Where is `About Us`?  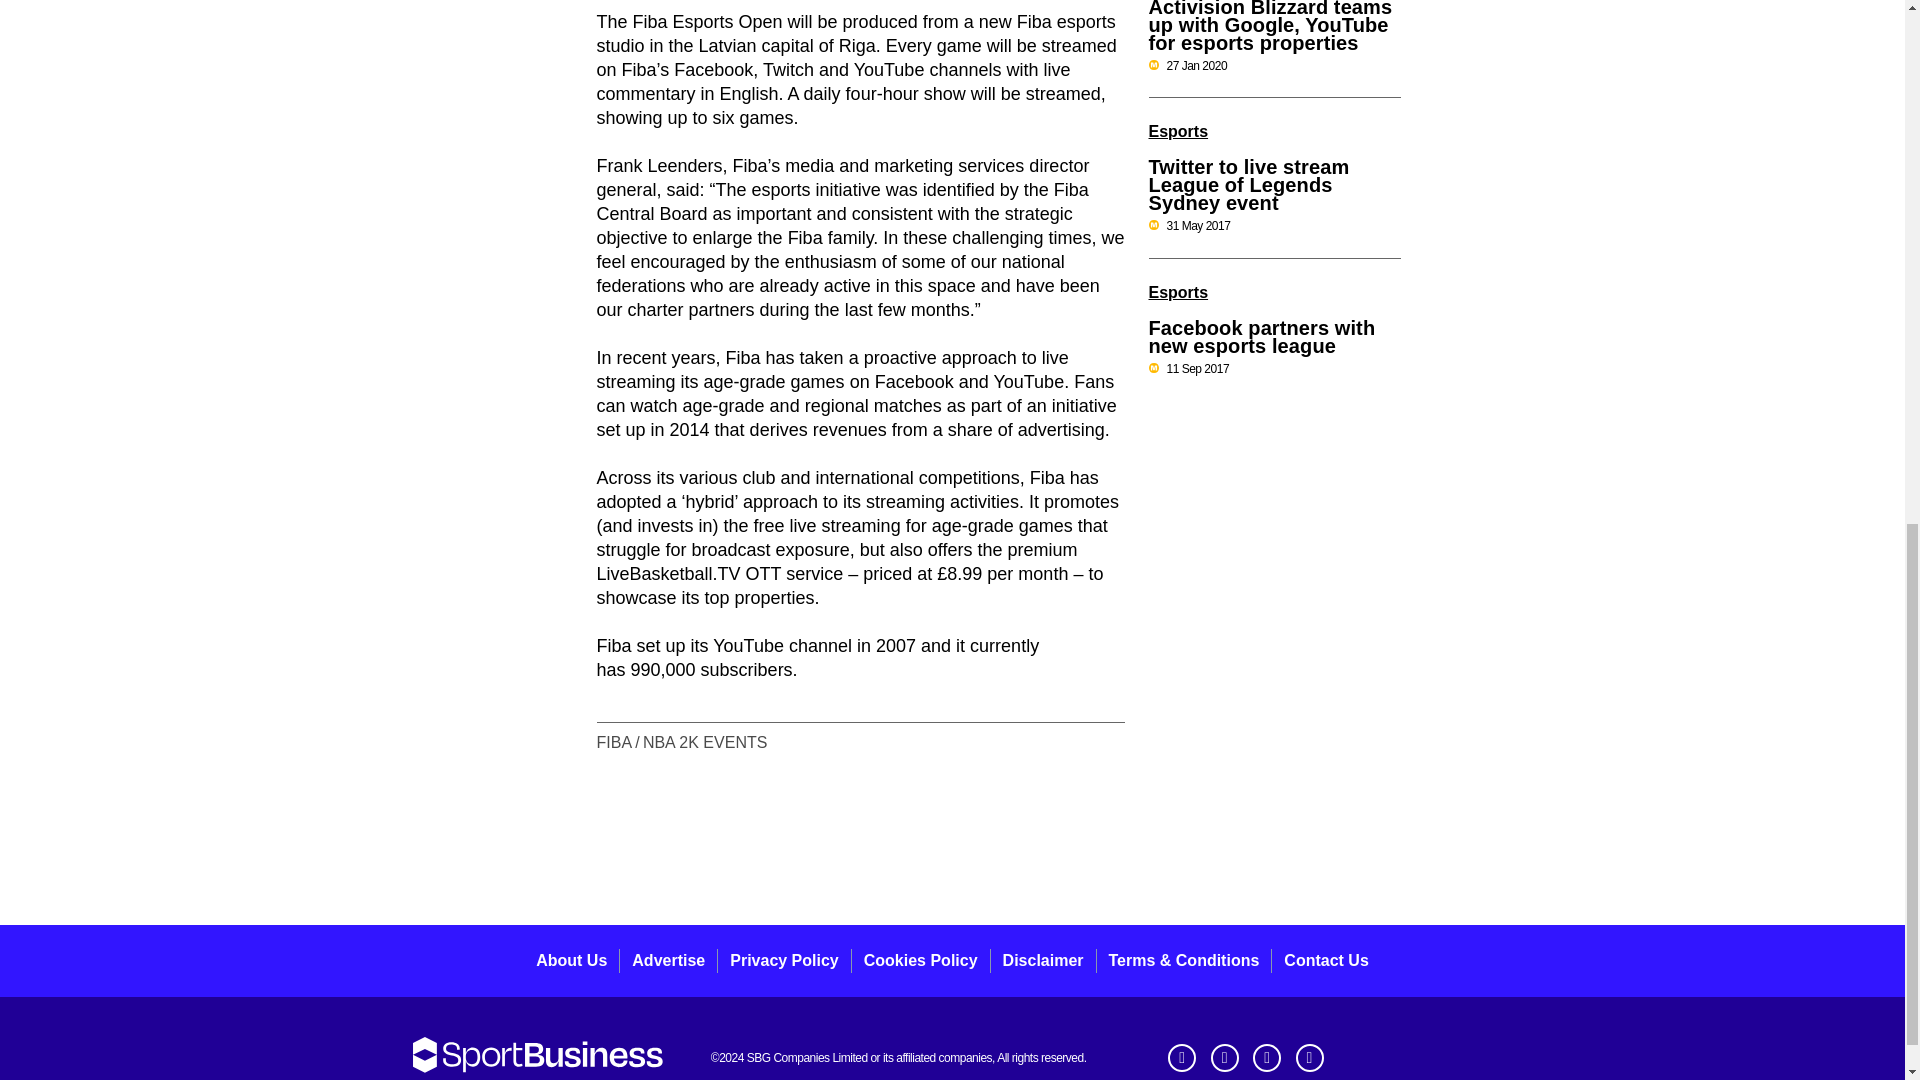
About Us is located at coordinates (570, 960).